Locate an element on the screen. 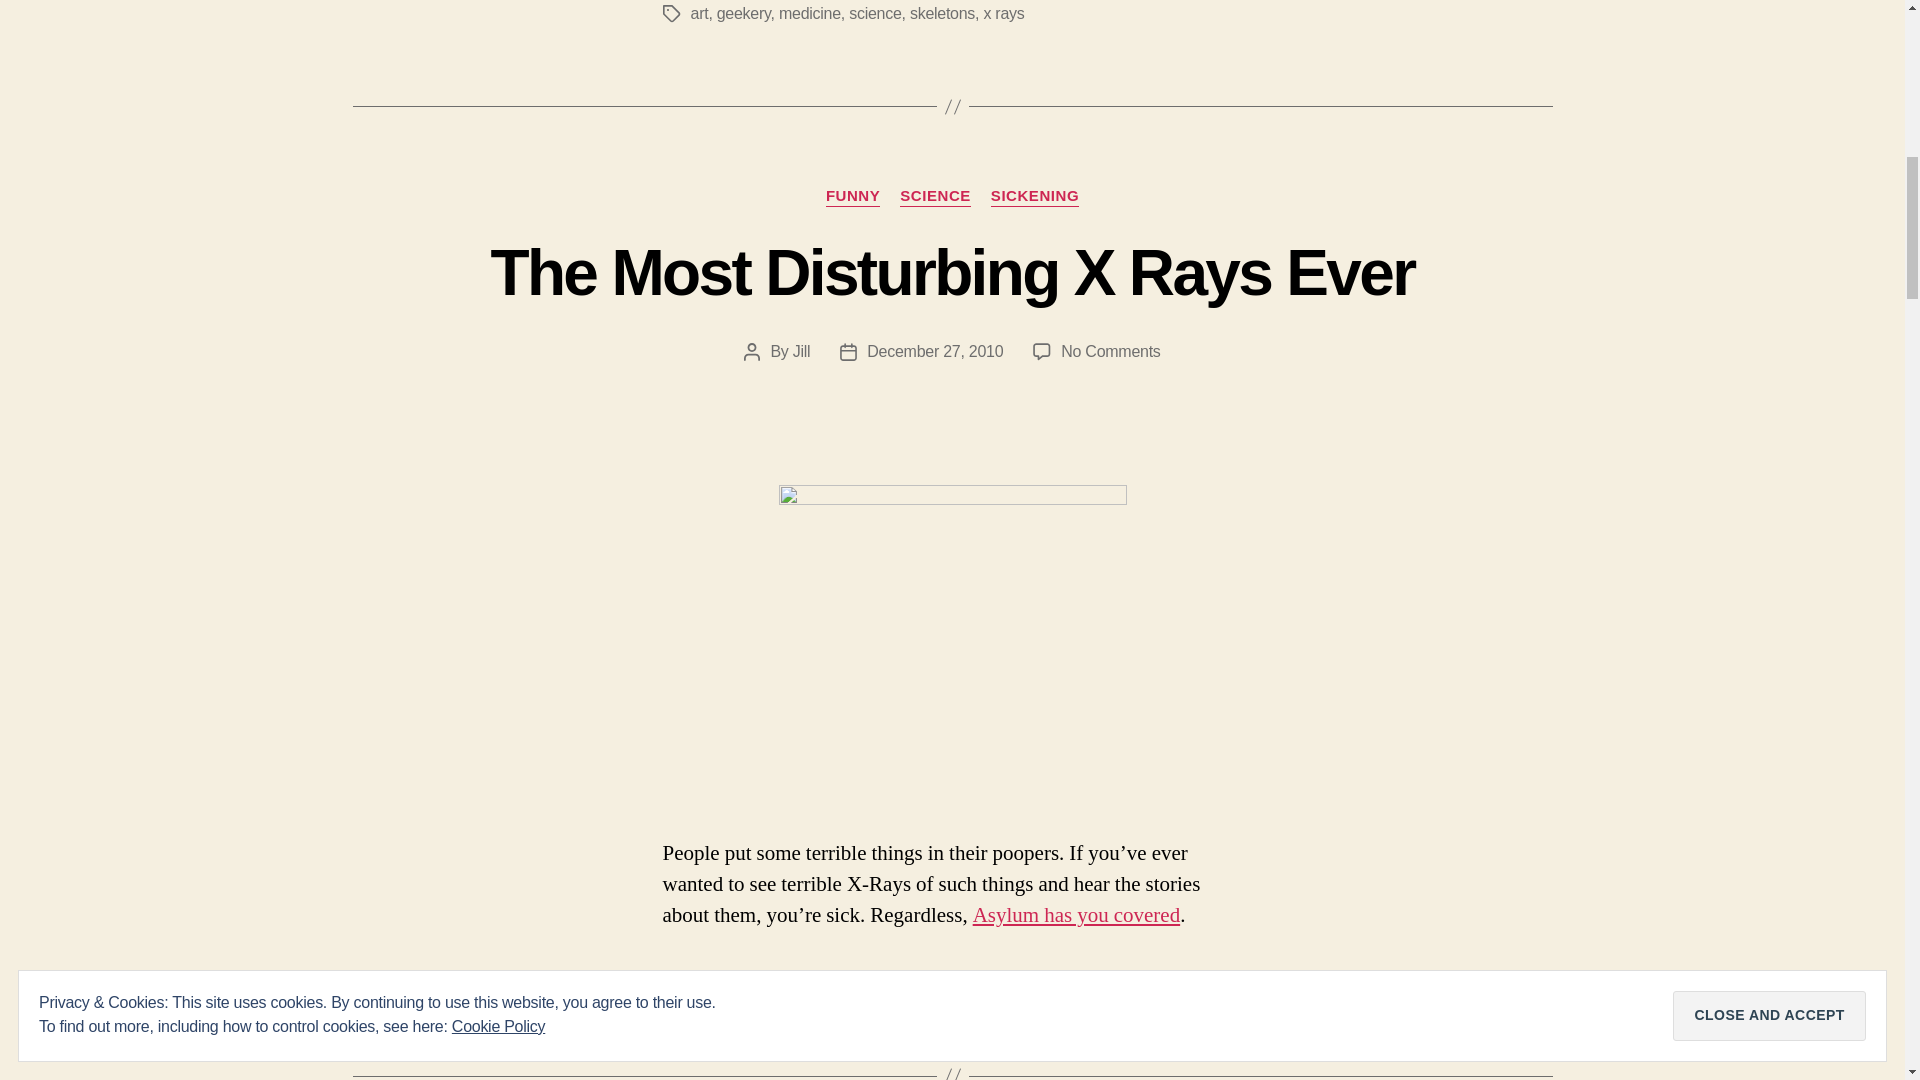 The height and width of the screenshot is (1080, 1920). x rays is located at coordinates (1003, 13).